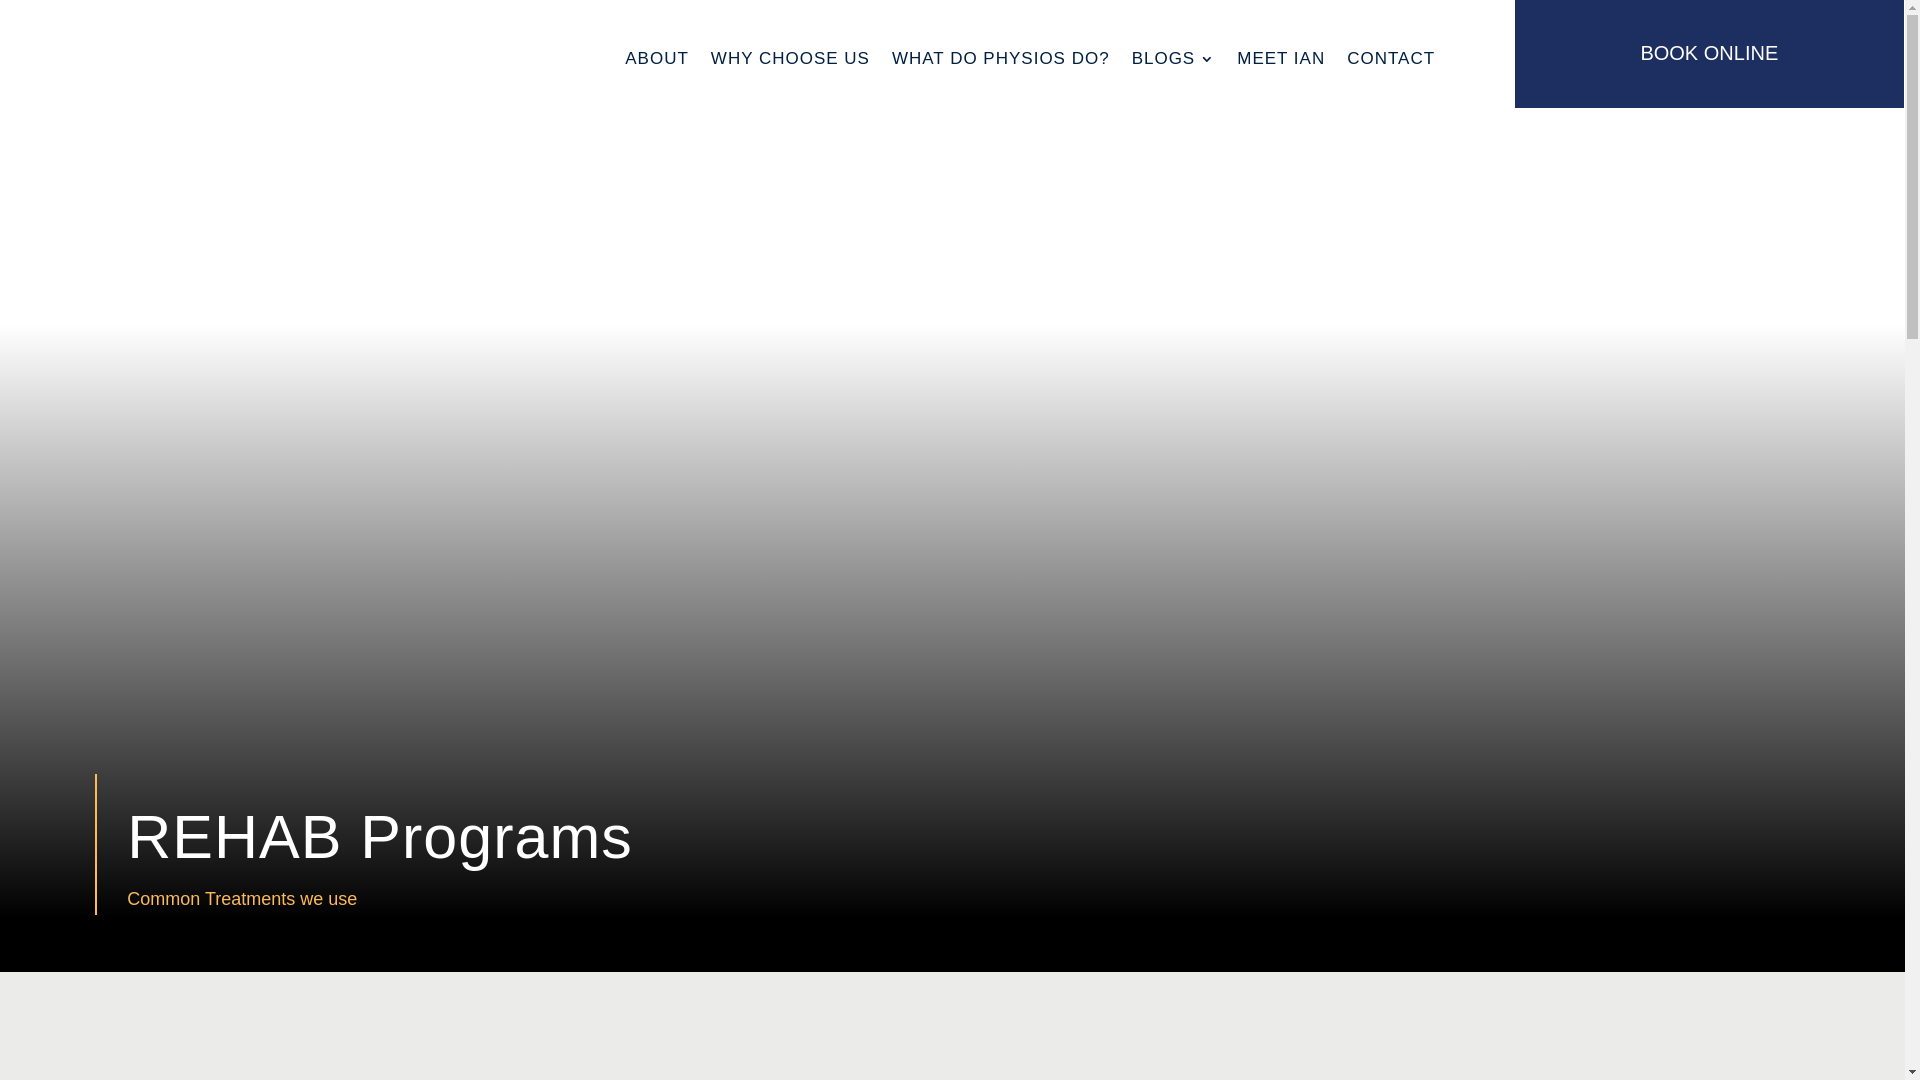  I want to click on BOOK ONLINE, so click(1709, 53).